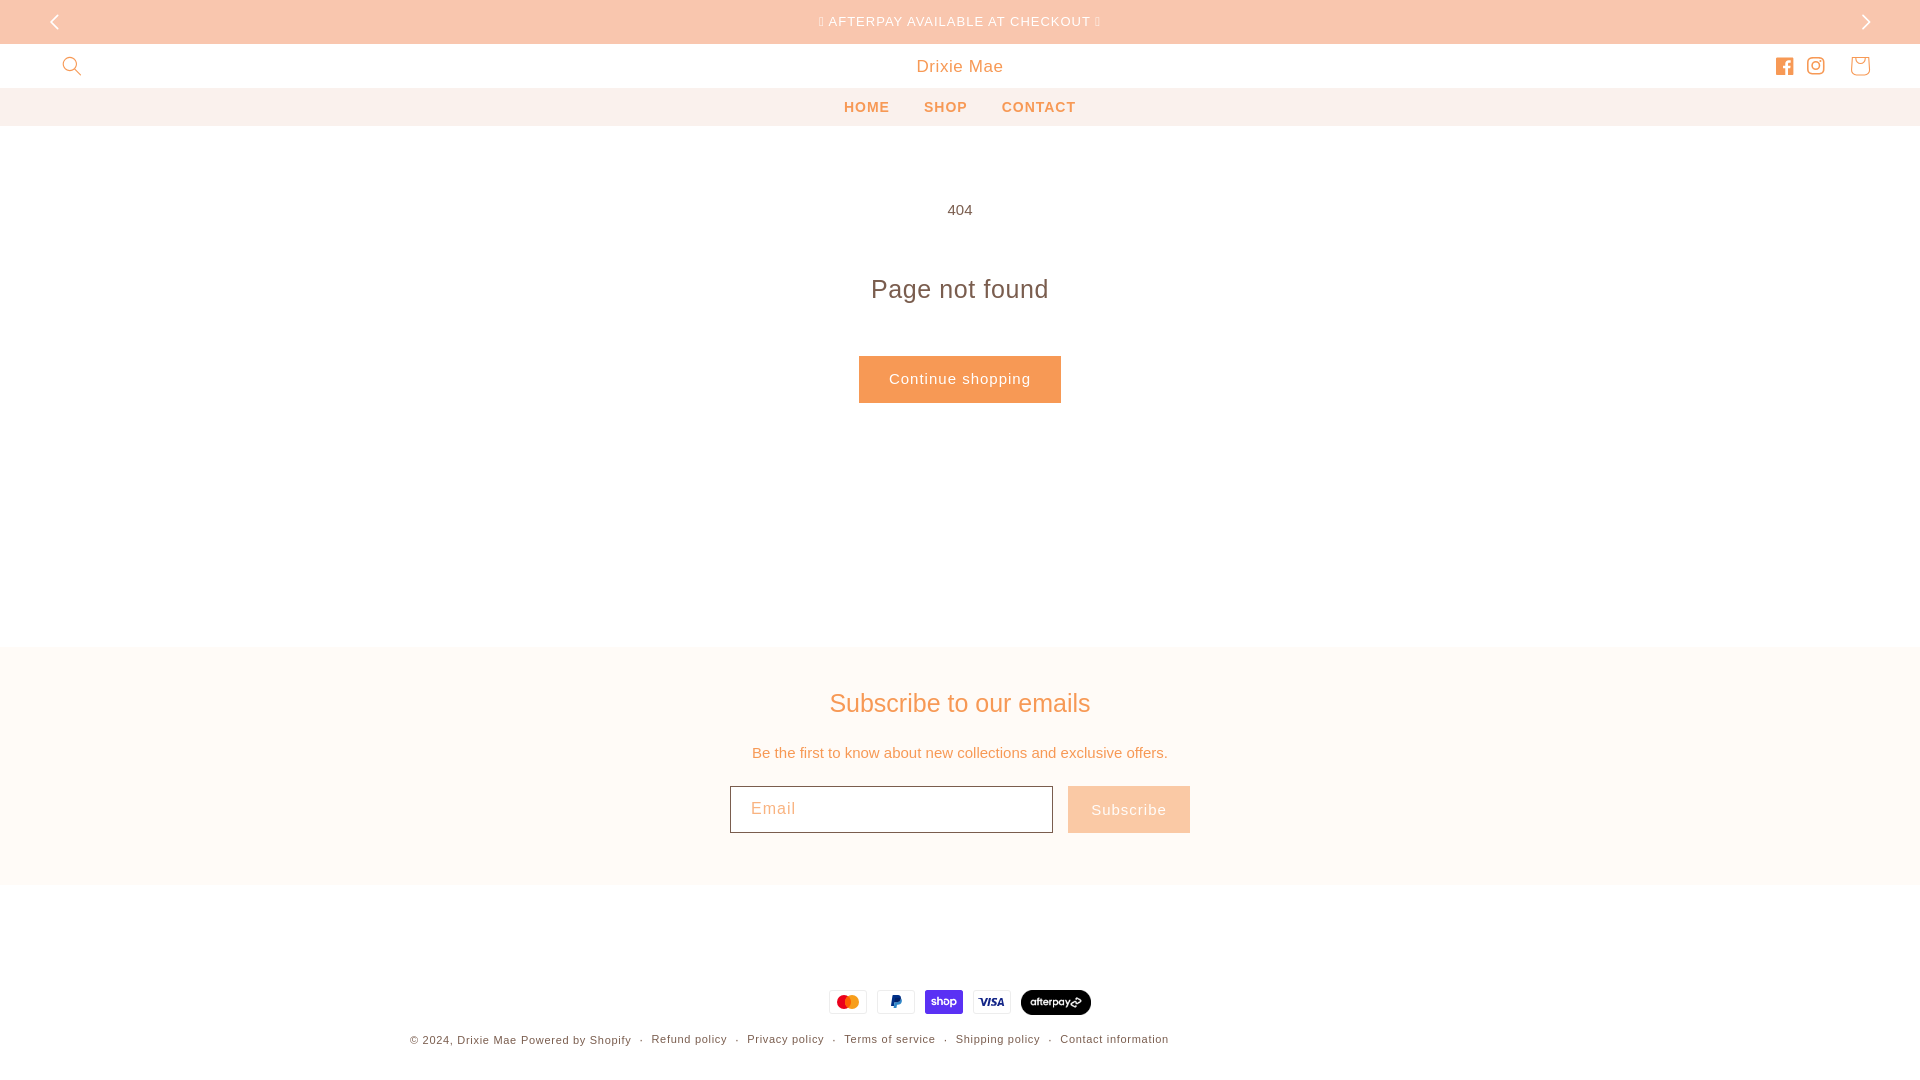  Describe the element at coordinates (1128, 809) in the screenshot. I see `Subscribe` at that location.